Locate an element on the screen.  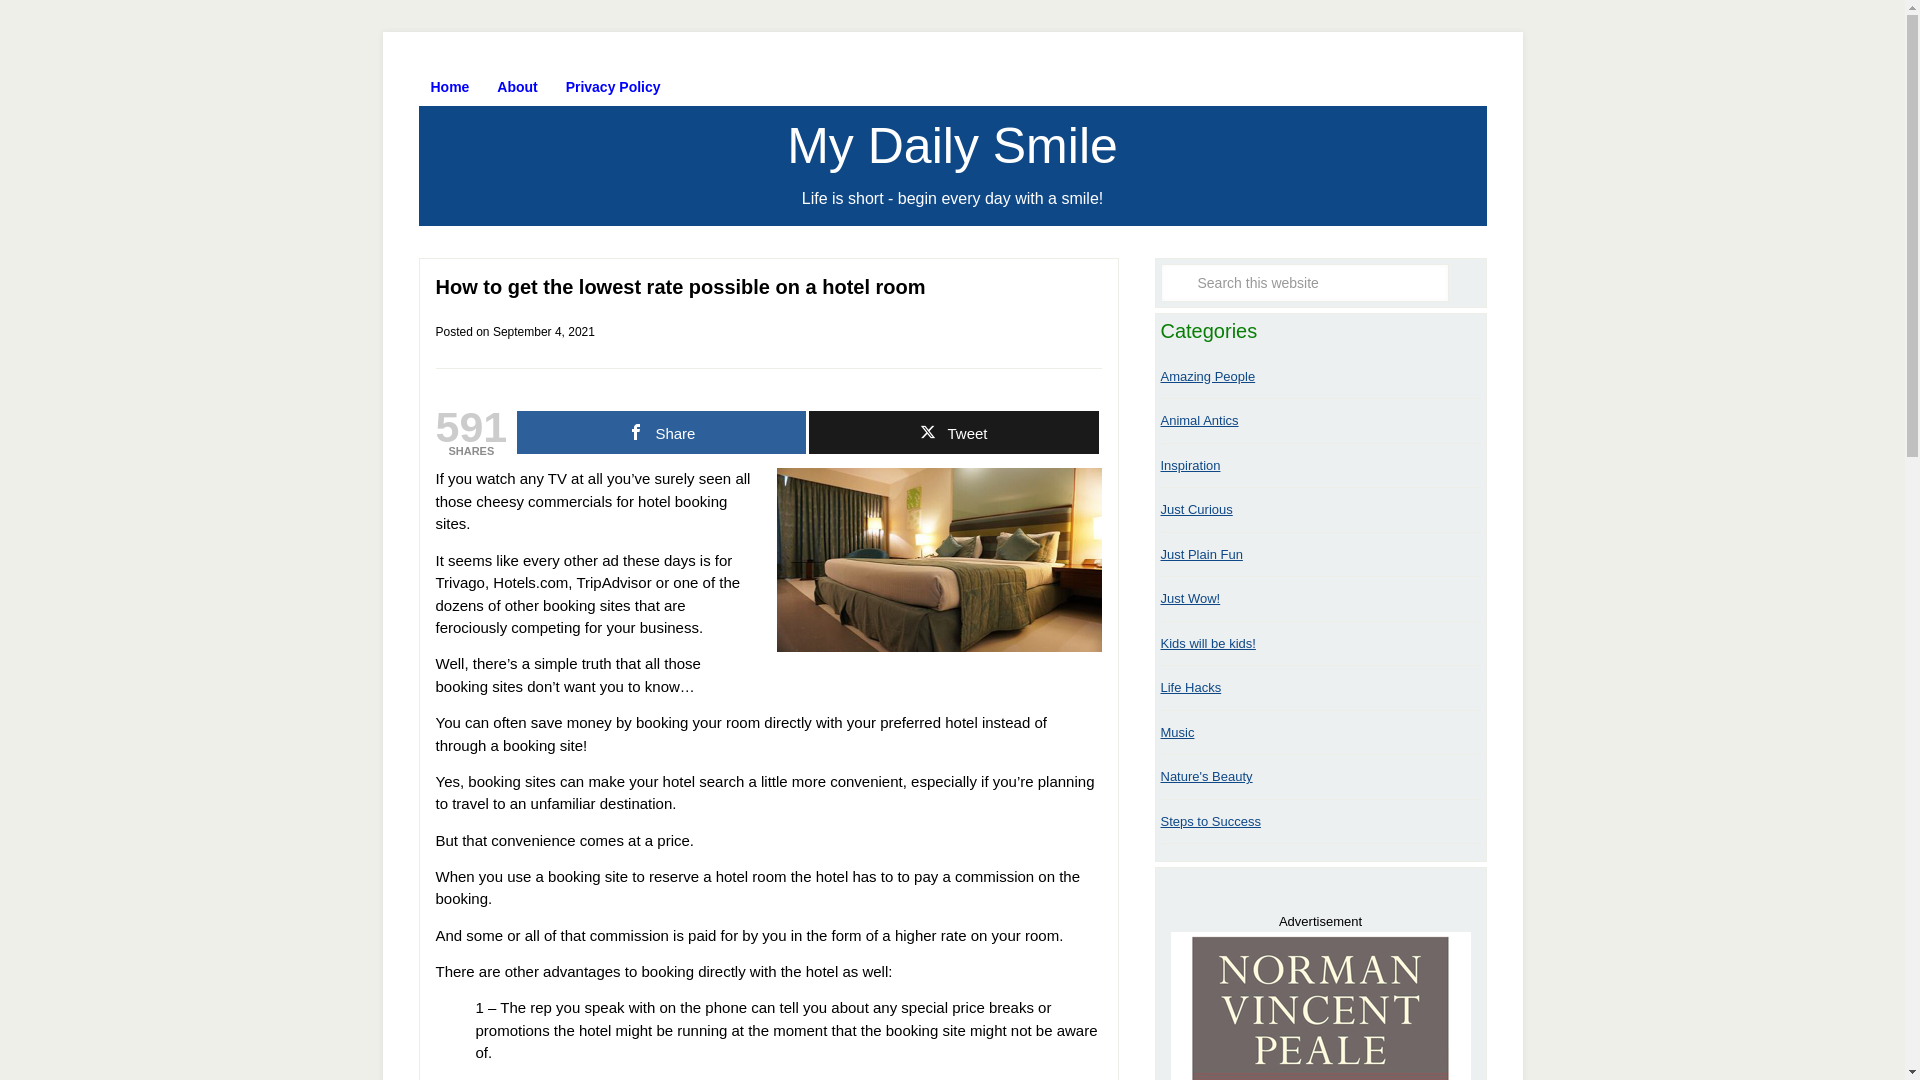
Home is located at coordinates (450, 86).